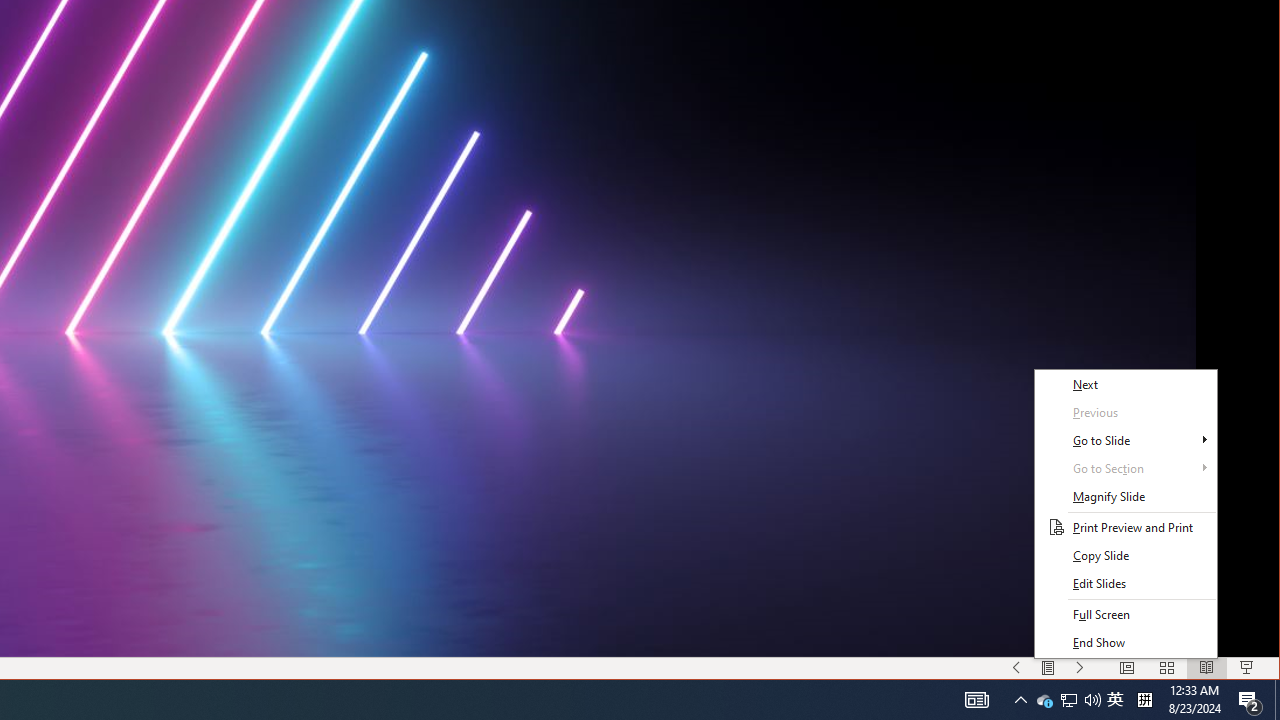 The image size is (1280, 720). I want to click on Edit Slides, so click(1126, 584).